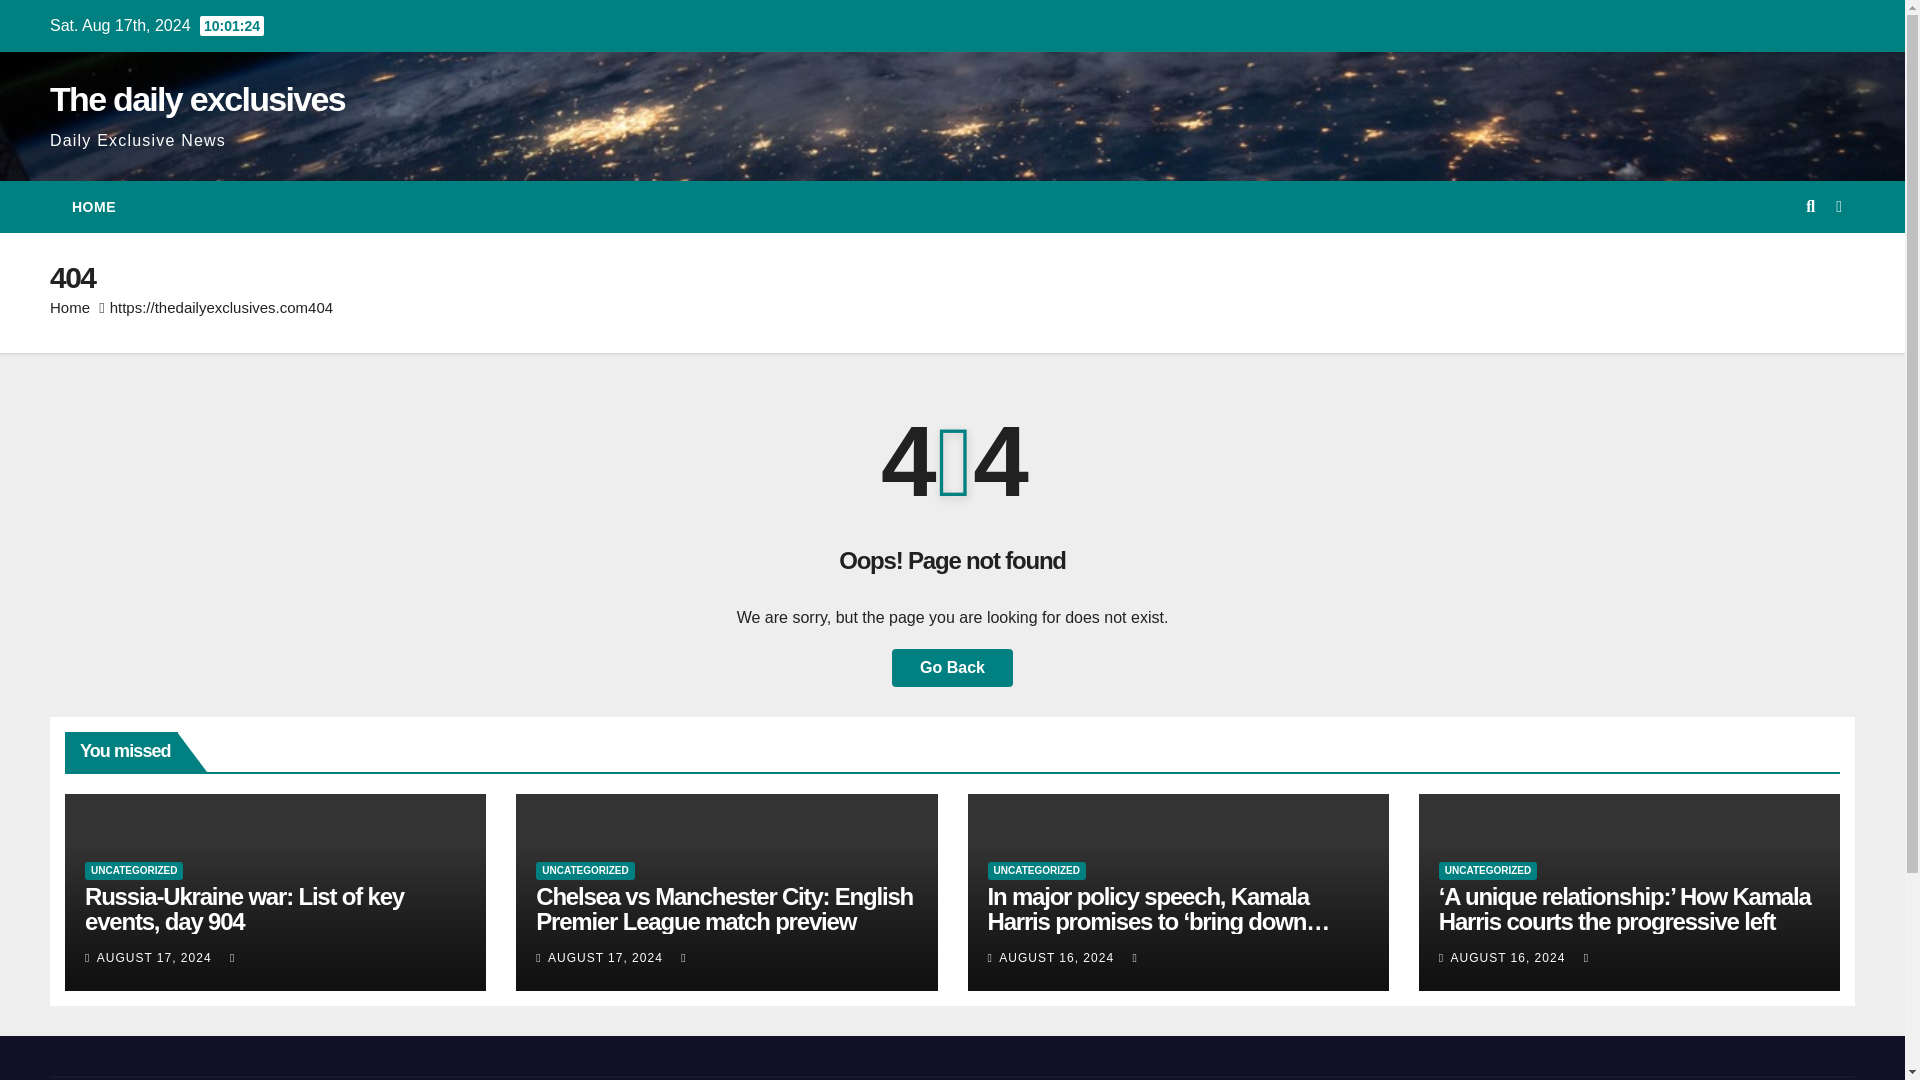  What do you see at coordinates (1508, 958) in the screenshot?
I see `AUGUST 16, 2024` at bounding box center [1508, 958].